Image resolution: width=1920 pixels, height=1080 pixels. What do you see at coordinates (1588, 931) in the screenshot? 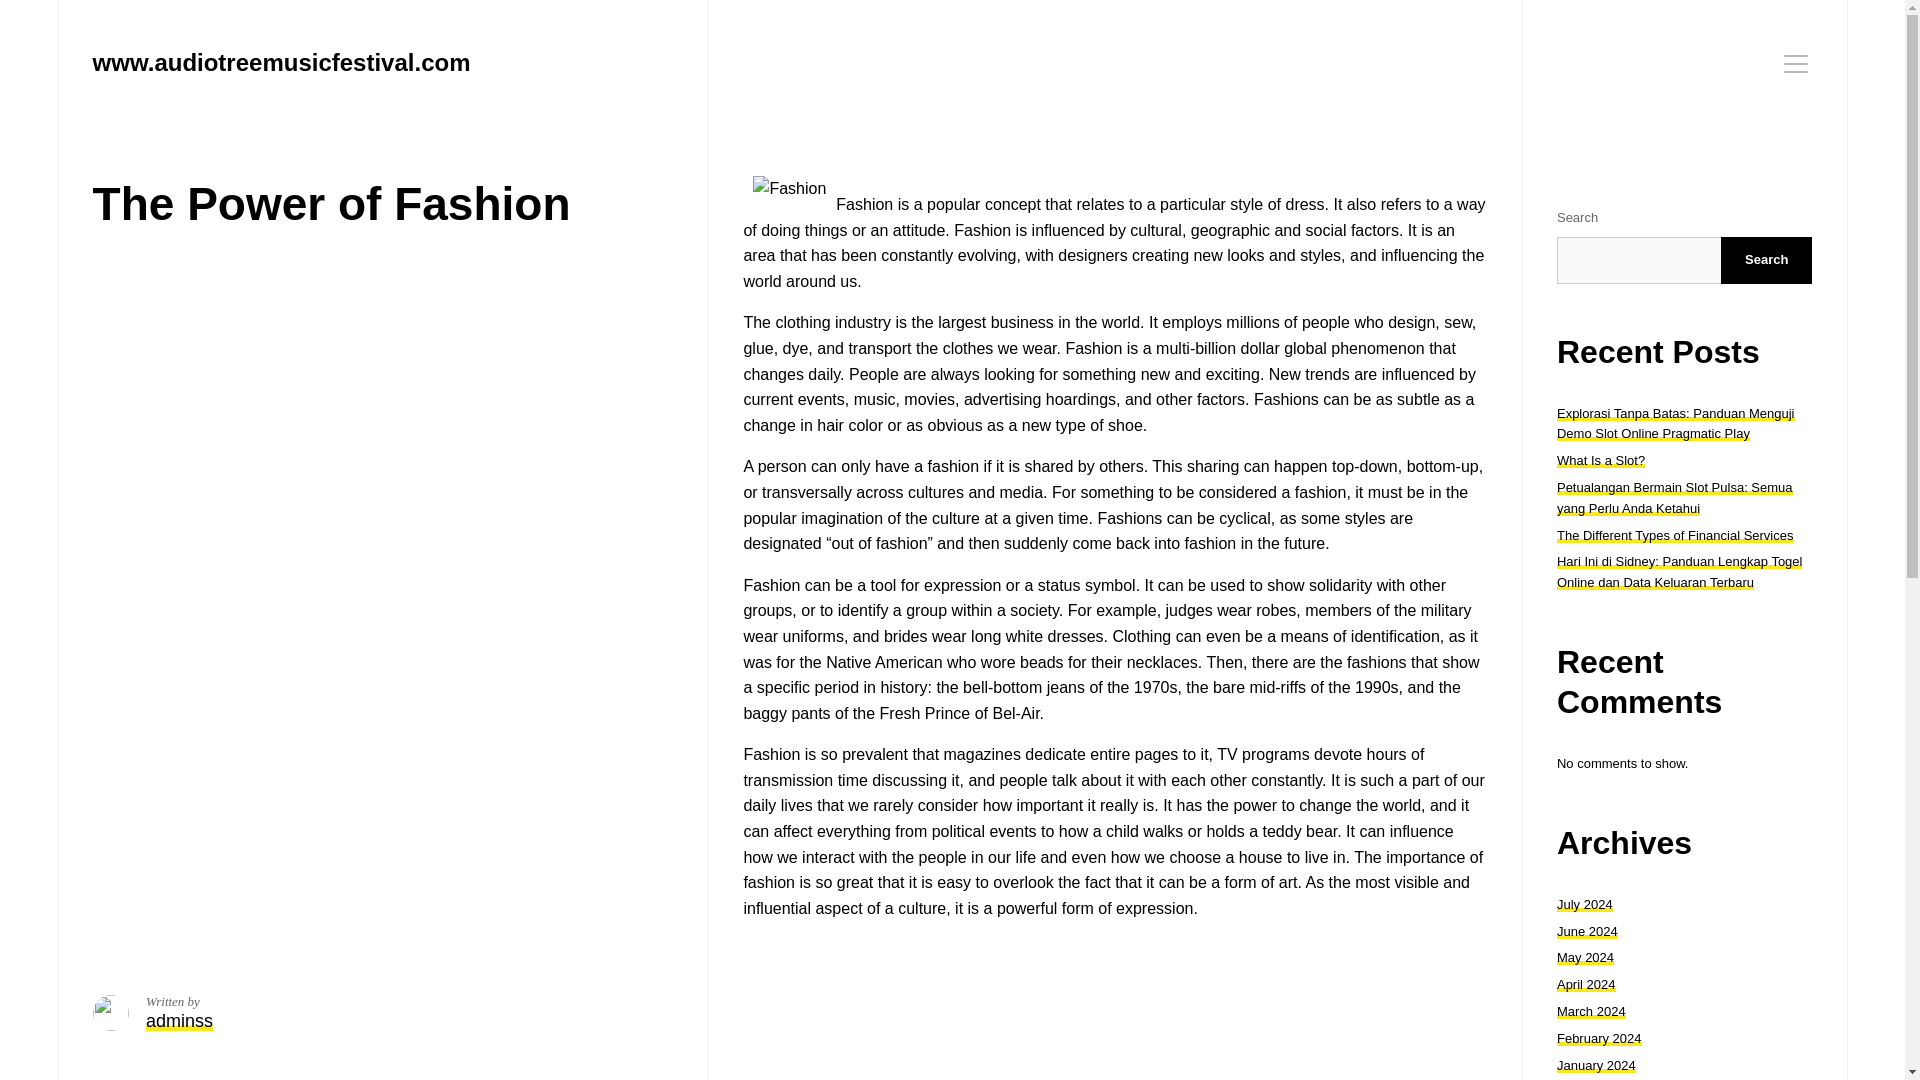
I see `June 2024` at bounding box center [1588, 931].